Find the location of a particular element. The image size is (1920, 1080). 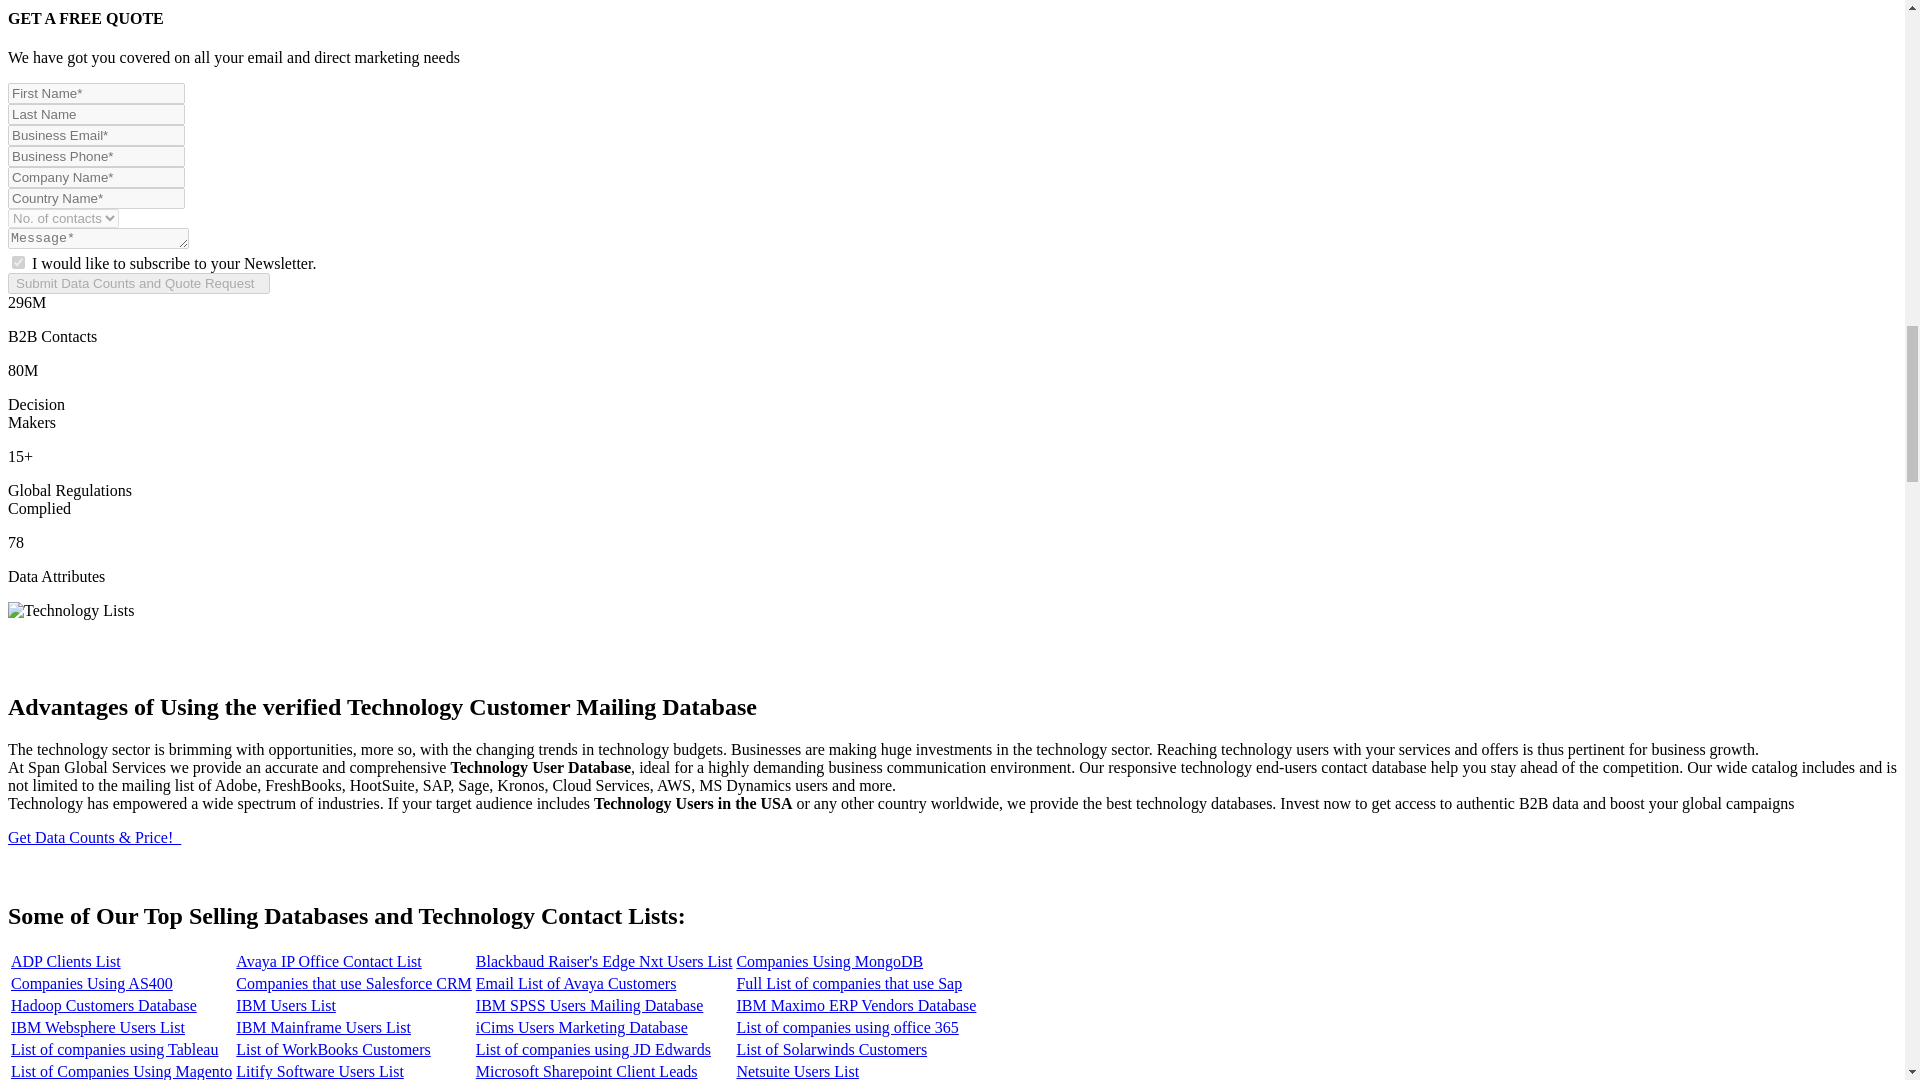

Companies Using AS400 is located at coordinates (92, 984).